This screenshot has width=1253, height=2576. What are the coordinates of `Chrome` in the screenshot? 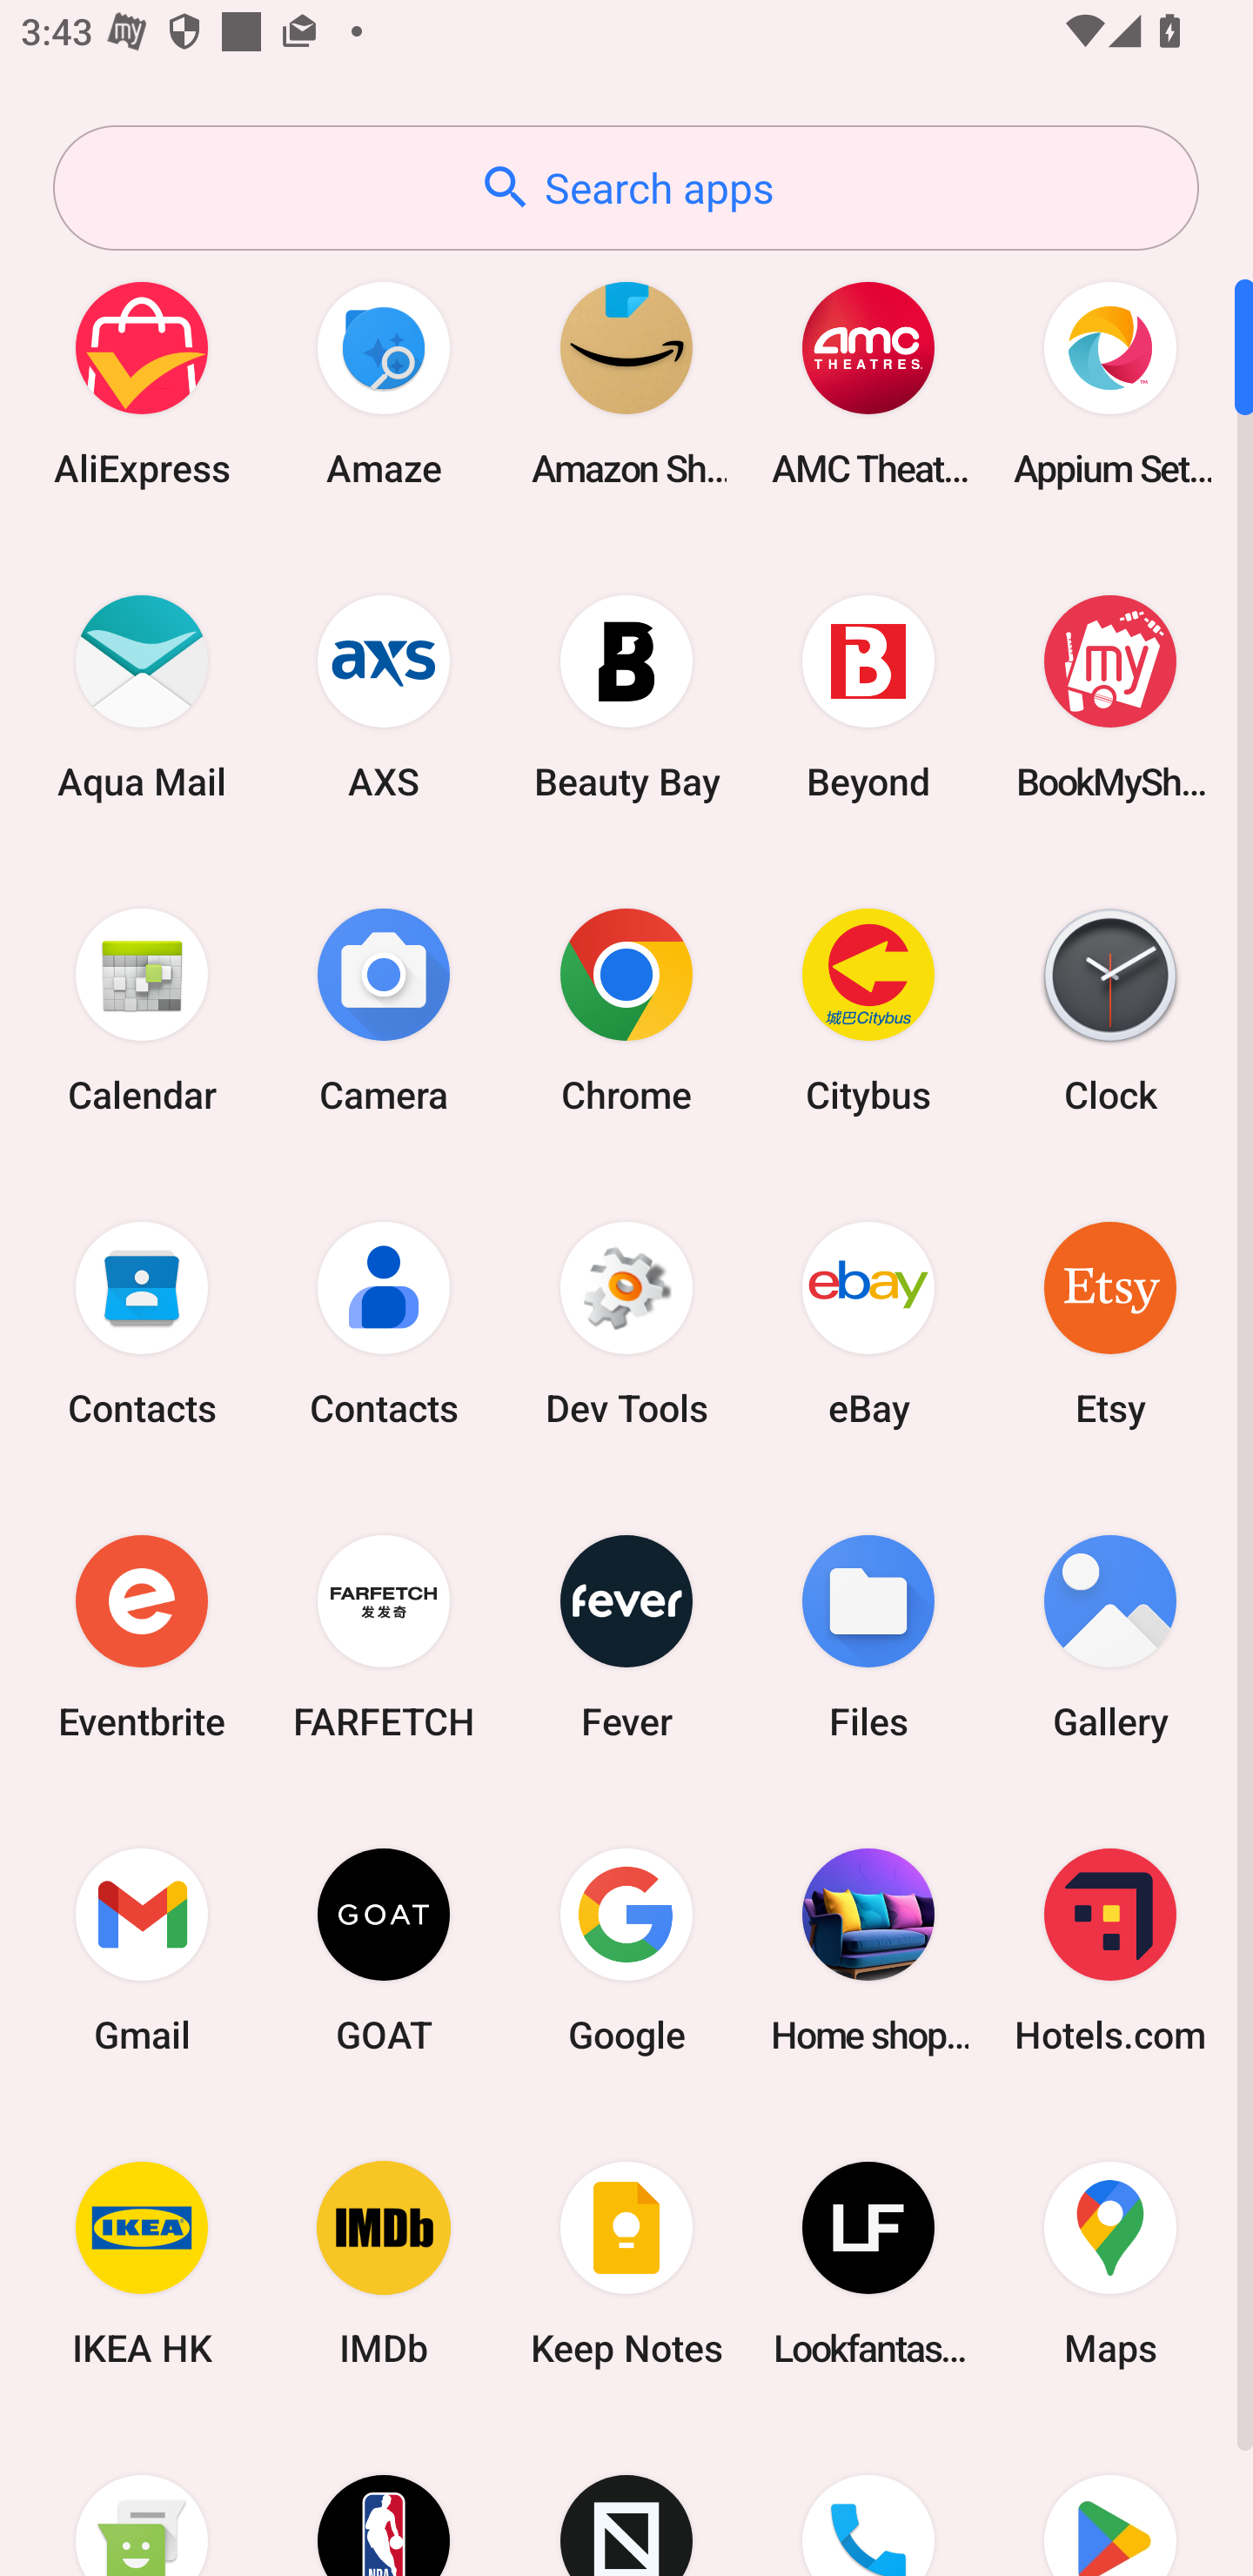 It's located at (626, 1010).